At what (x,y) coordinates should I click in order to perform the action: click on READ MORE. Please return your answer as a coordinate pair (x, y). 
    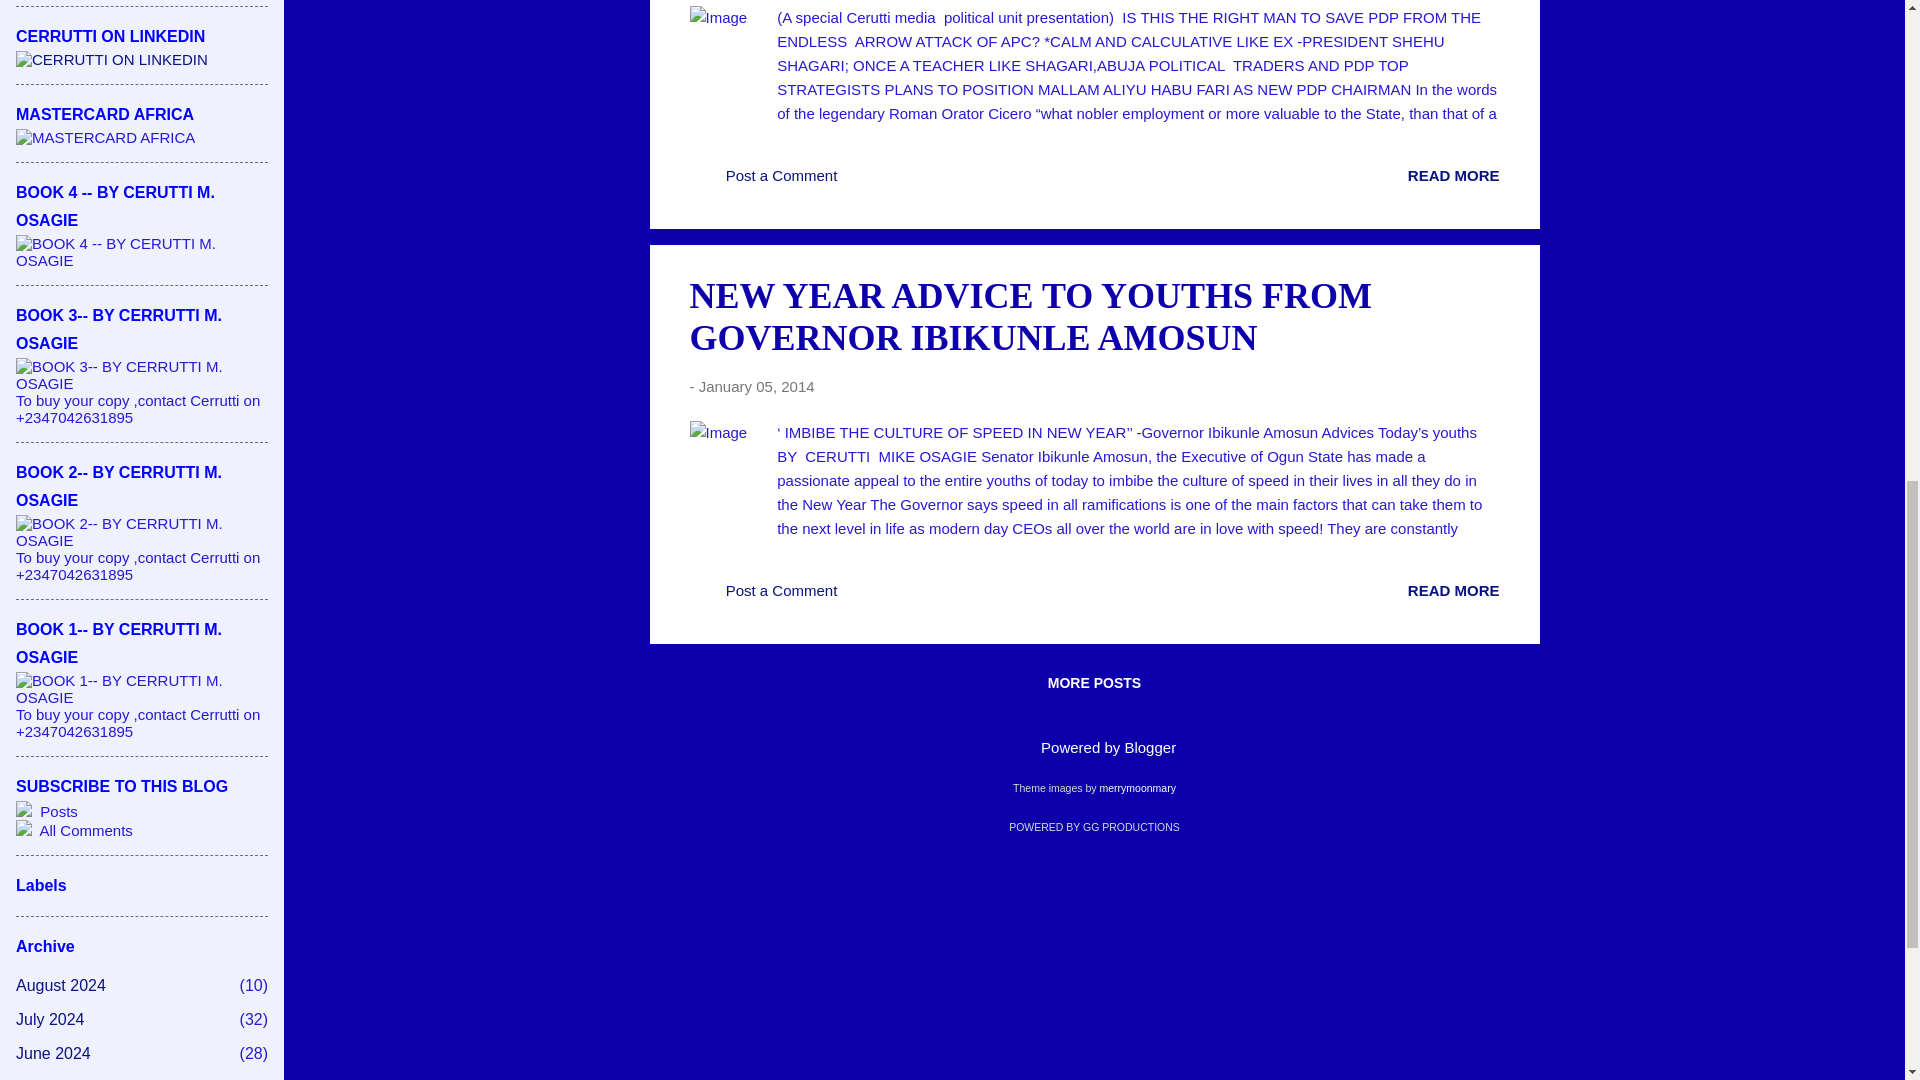
    Looking at the image, I should click on (1453, 175).